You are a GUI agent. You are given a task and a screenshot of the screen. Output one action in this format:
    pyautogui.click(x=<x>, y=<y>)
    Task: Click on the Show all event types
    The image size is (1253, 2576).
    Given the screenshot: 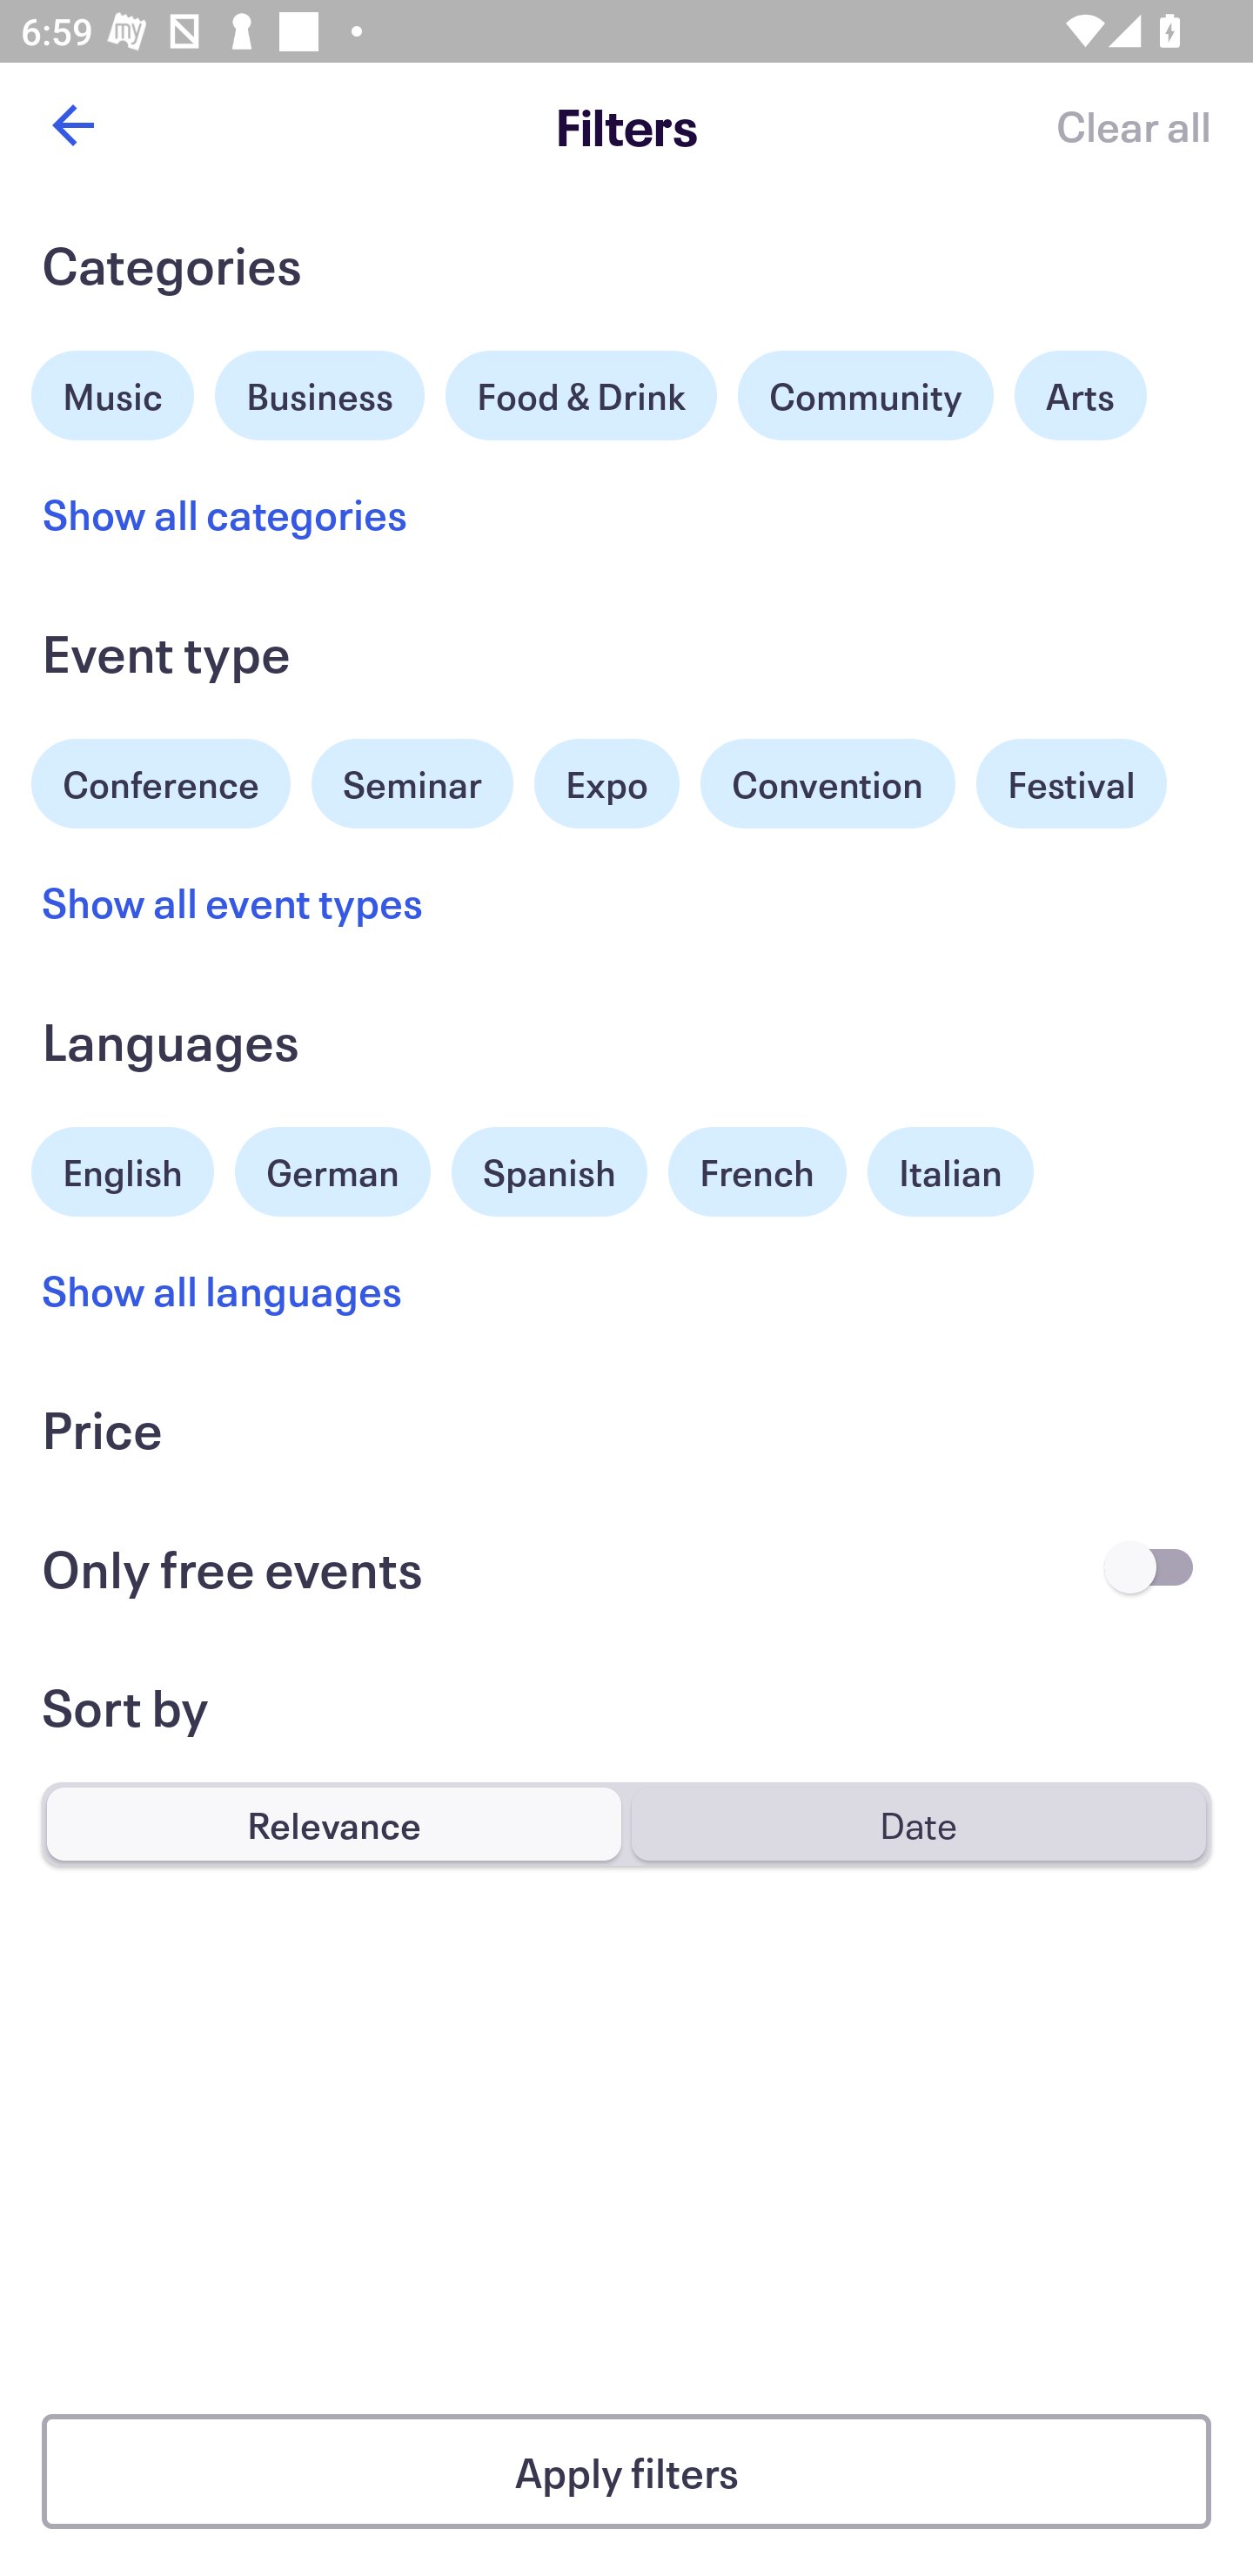 What is the action you would take?
    pyautogui.click(x=233, y=902)
    